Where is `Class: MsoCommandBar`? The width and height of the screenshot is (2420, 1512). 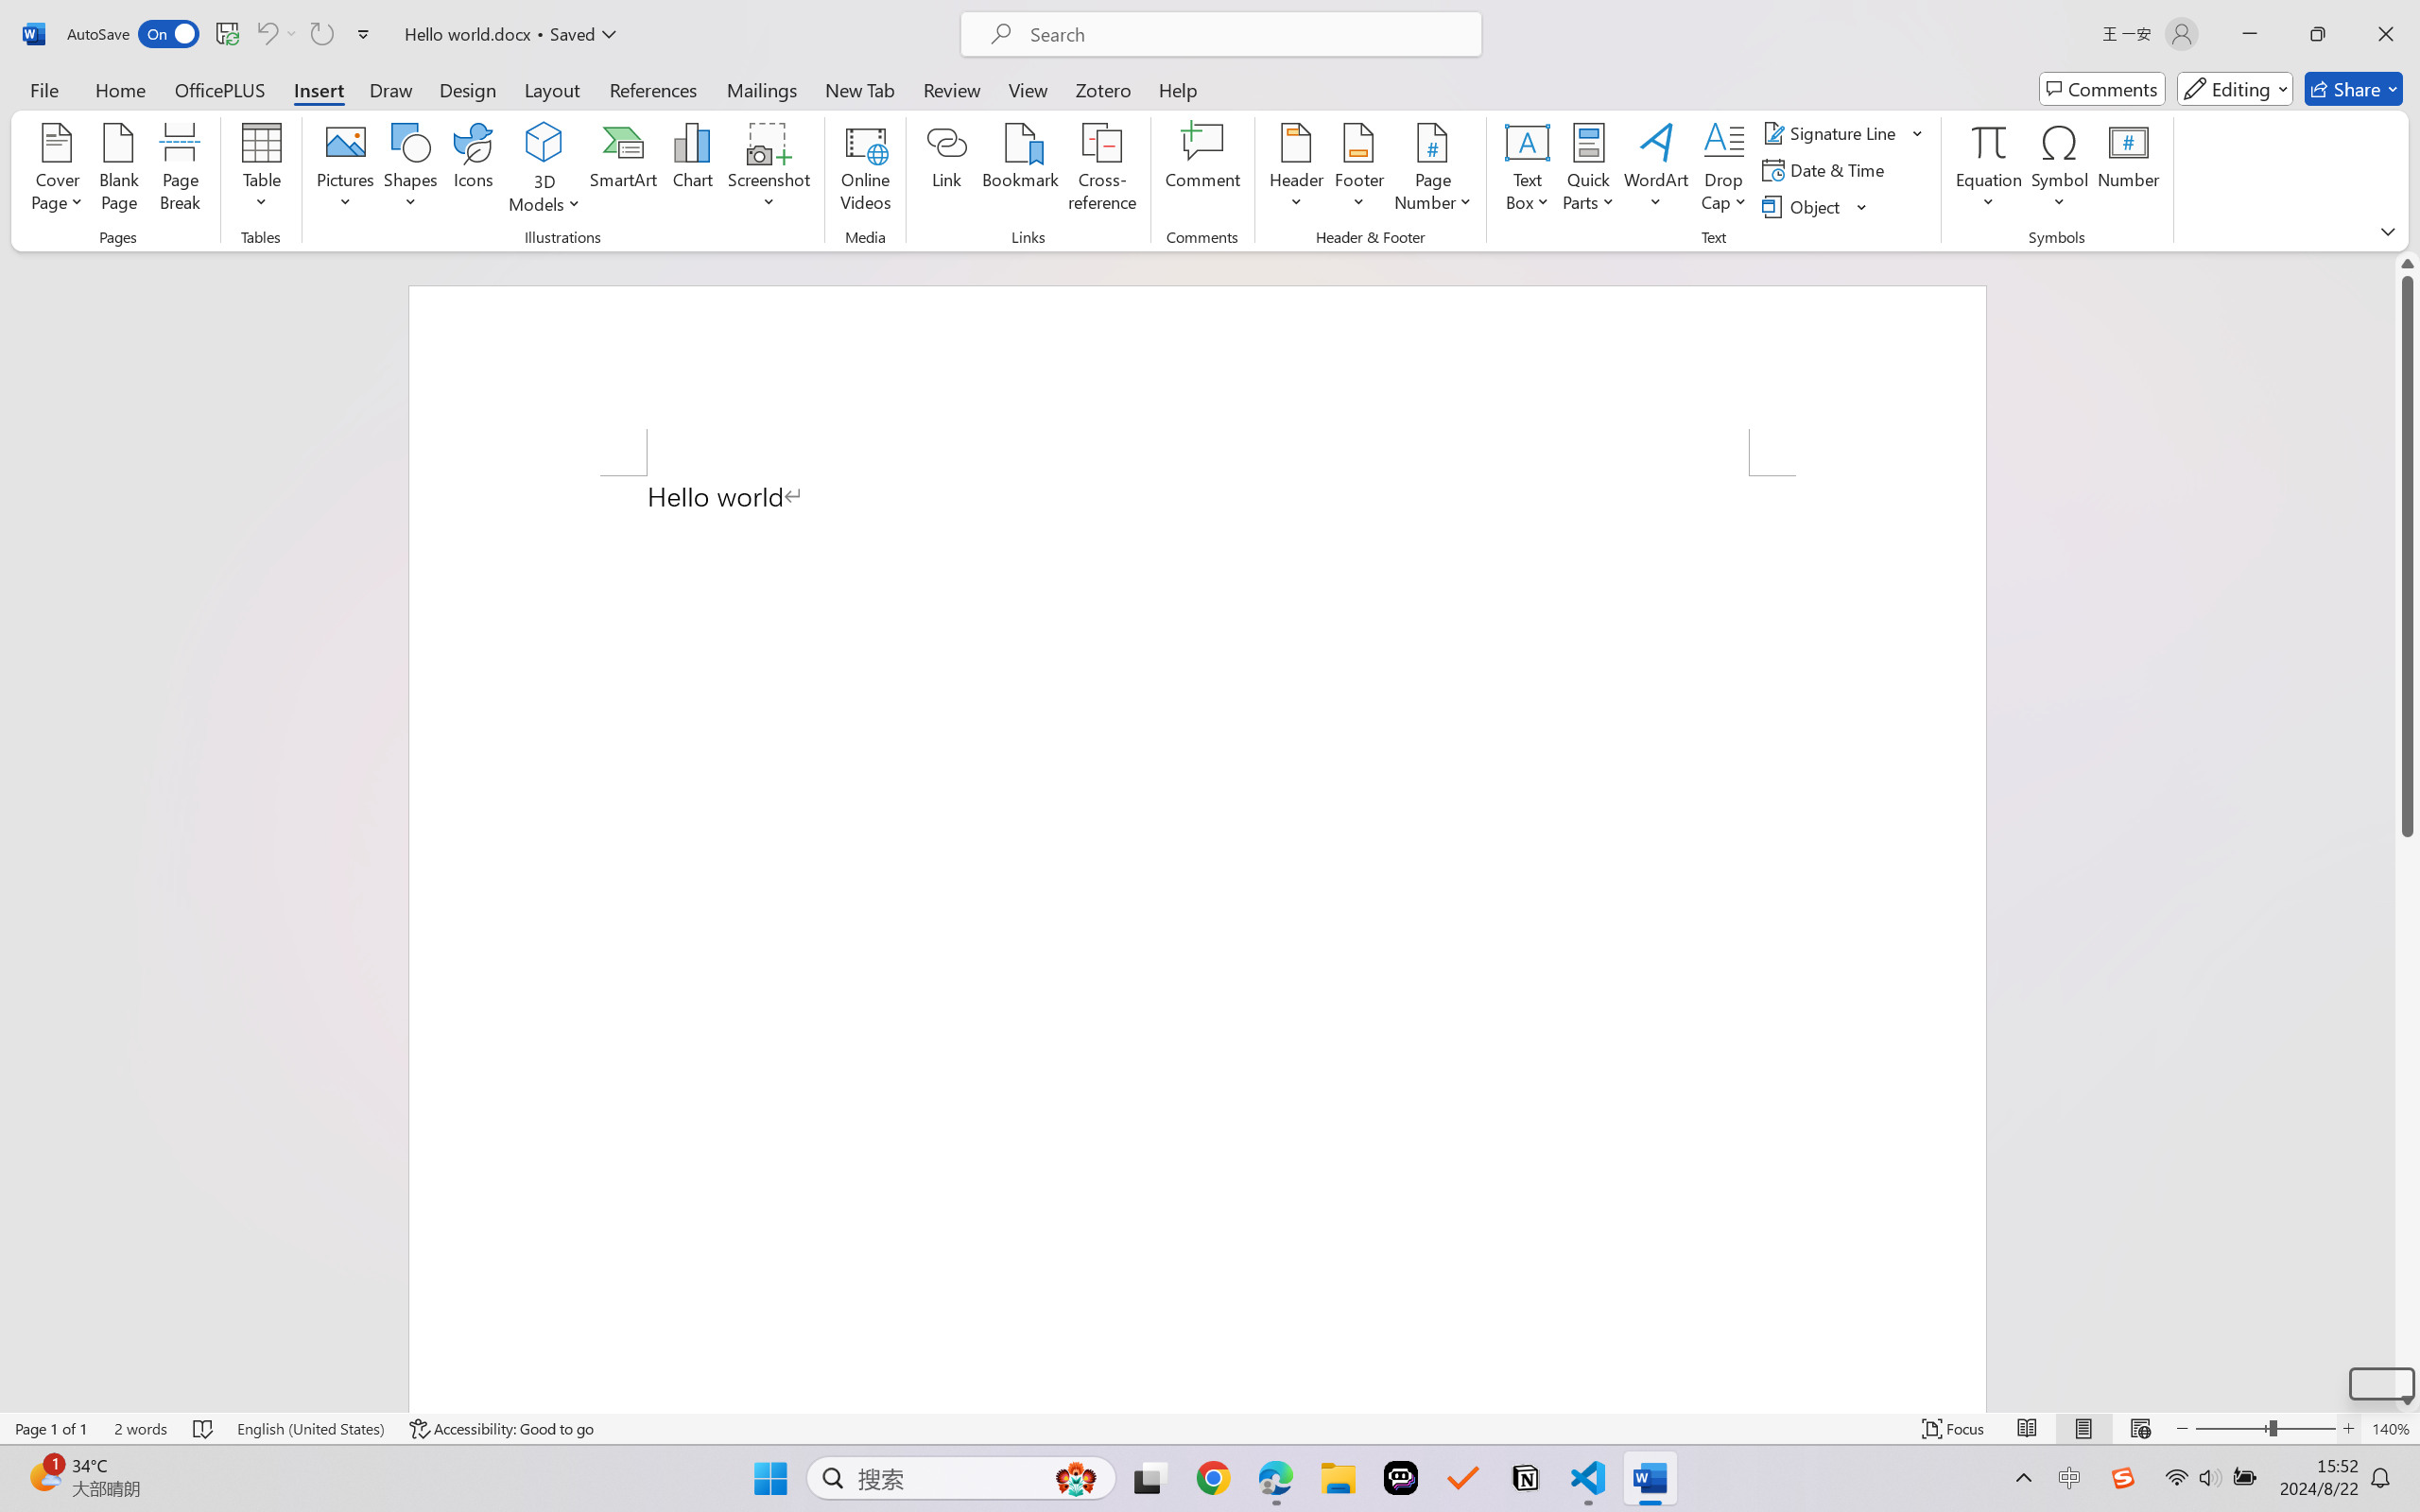 Class: MsoCommandBar is located at coordinates (1210, 1428).